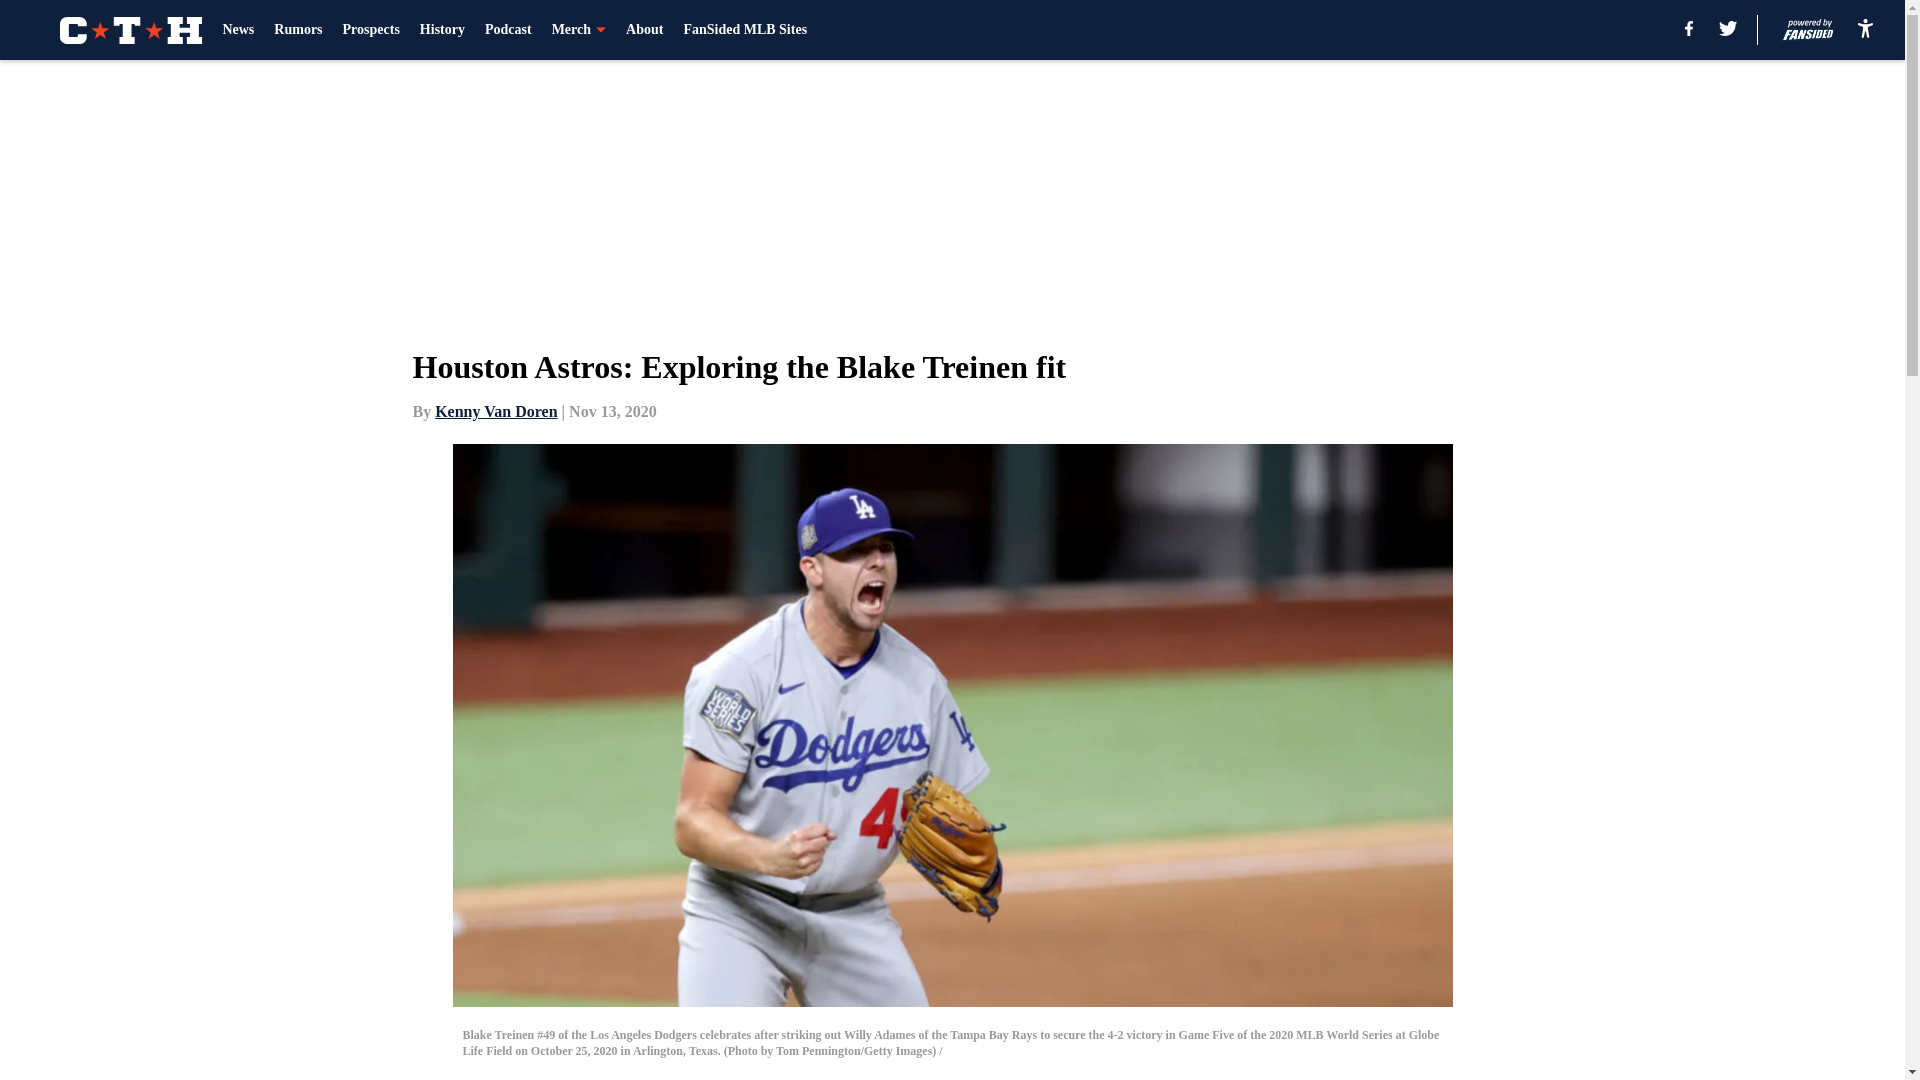 This screenshot has width=1920, height=1080. Describe the element at coordinates (371, 30) in the screenshot. I see `Prospects` at that location.